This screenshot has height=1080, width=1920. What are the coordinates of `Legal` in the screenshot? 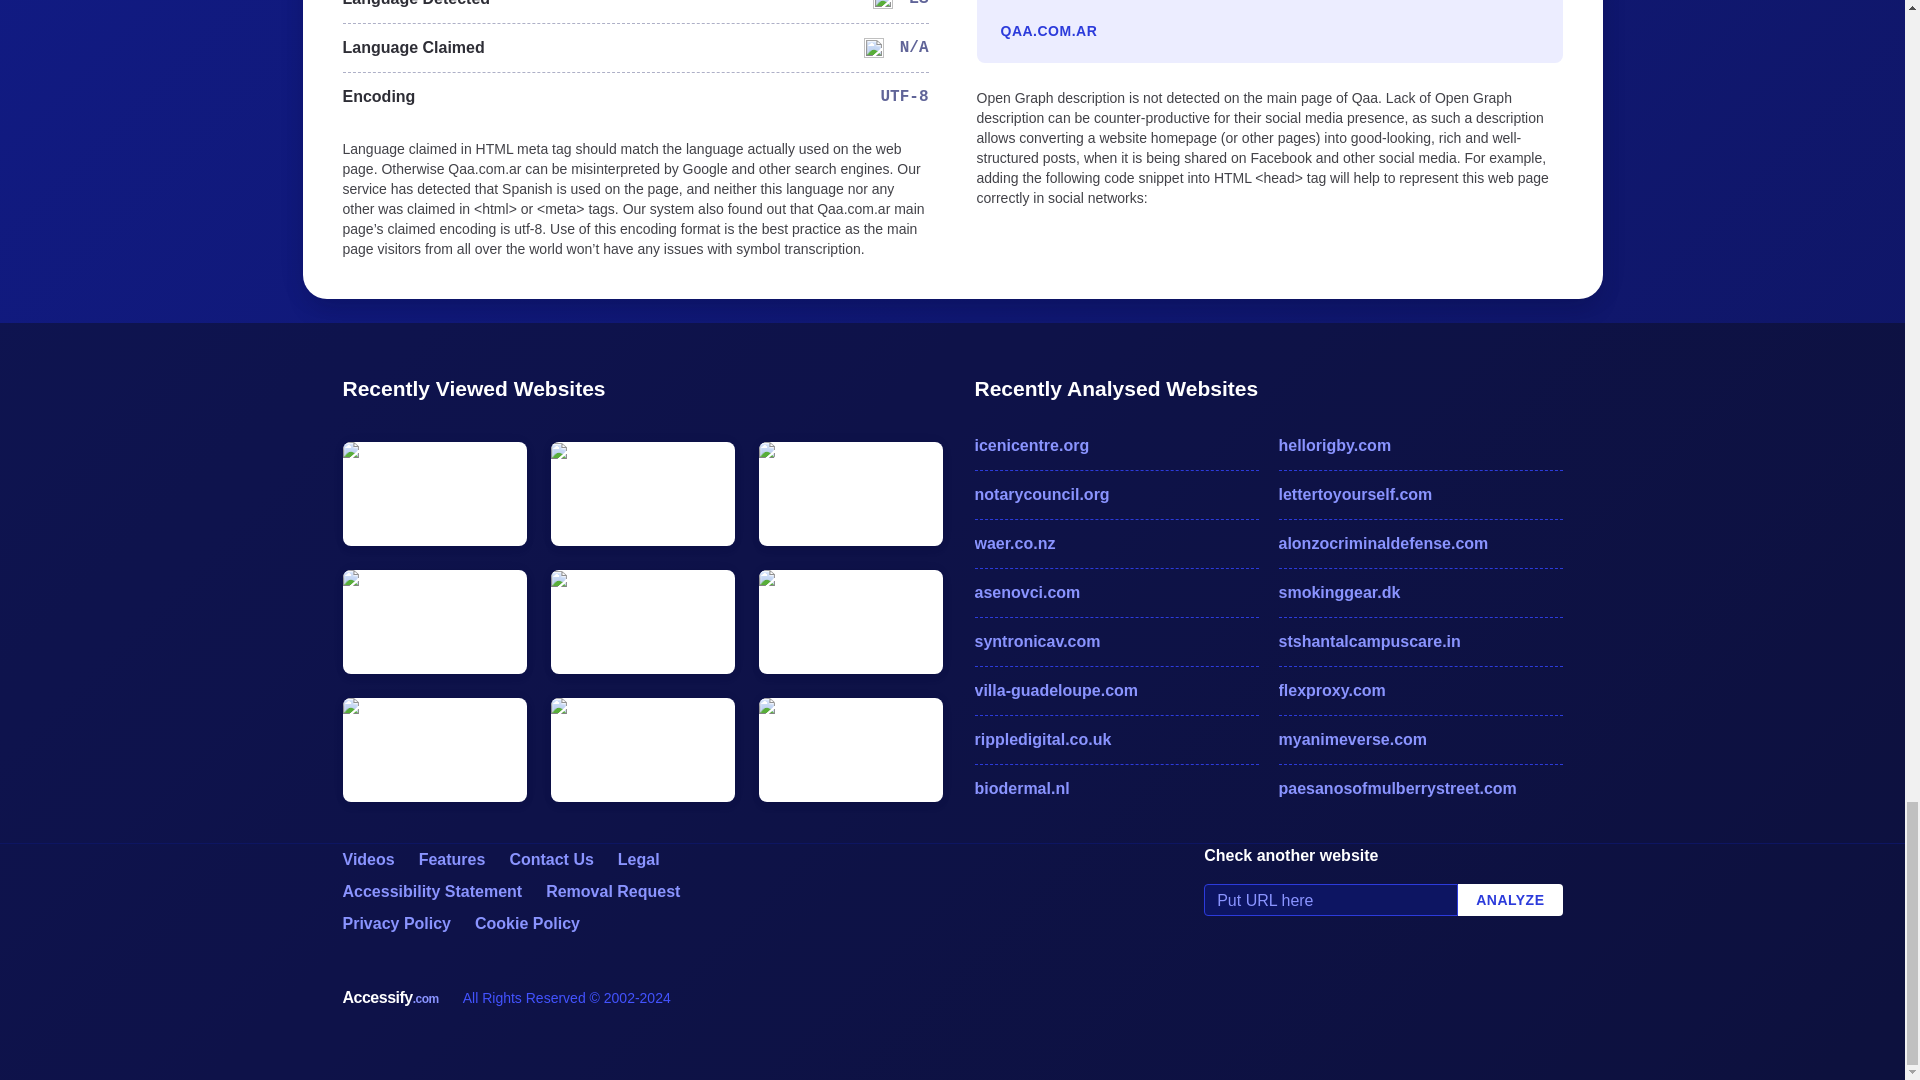 It's located at (639, 860).